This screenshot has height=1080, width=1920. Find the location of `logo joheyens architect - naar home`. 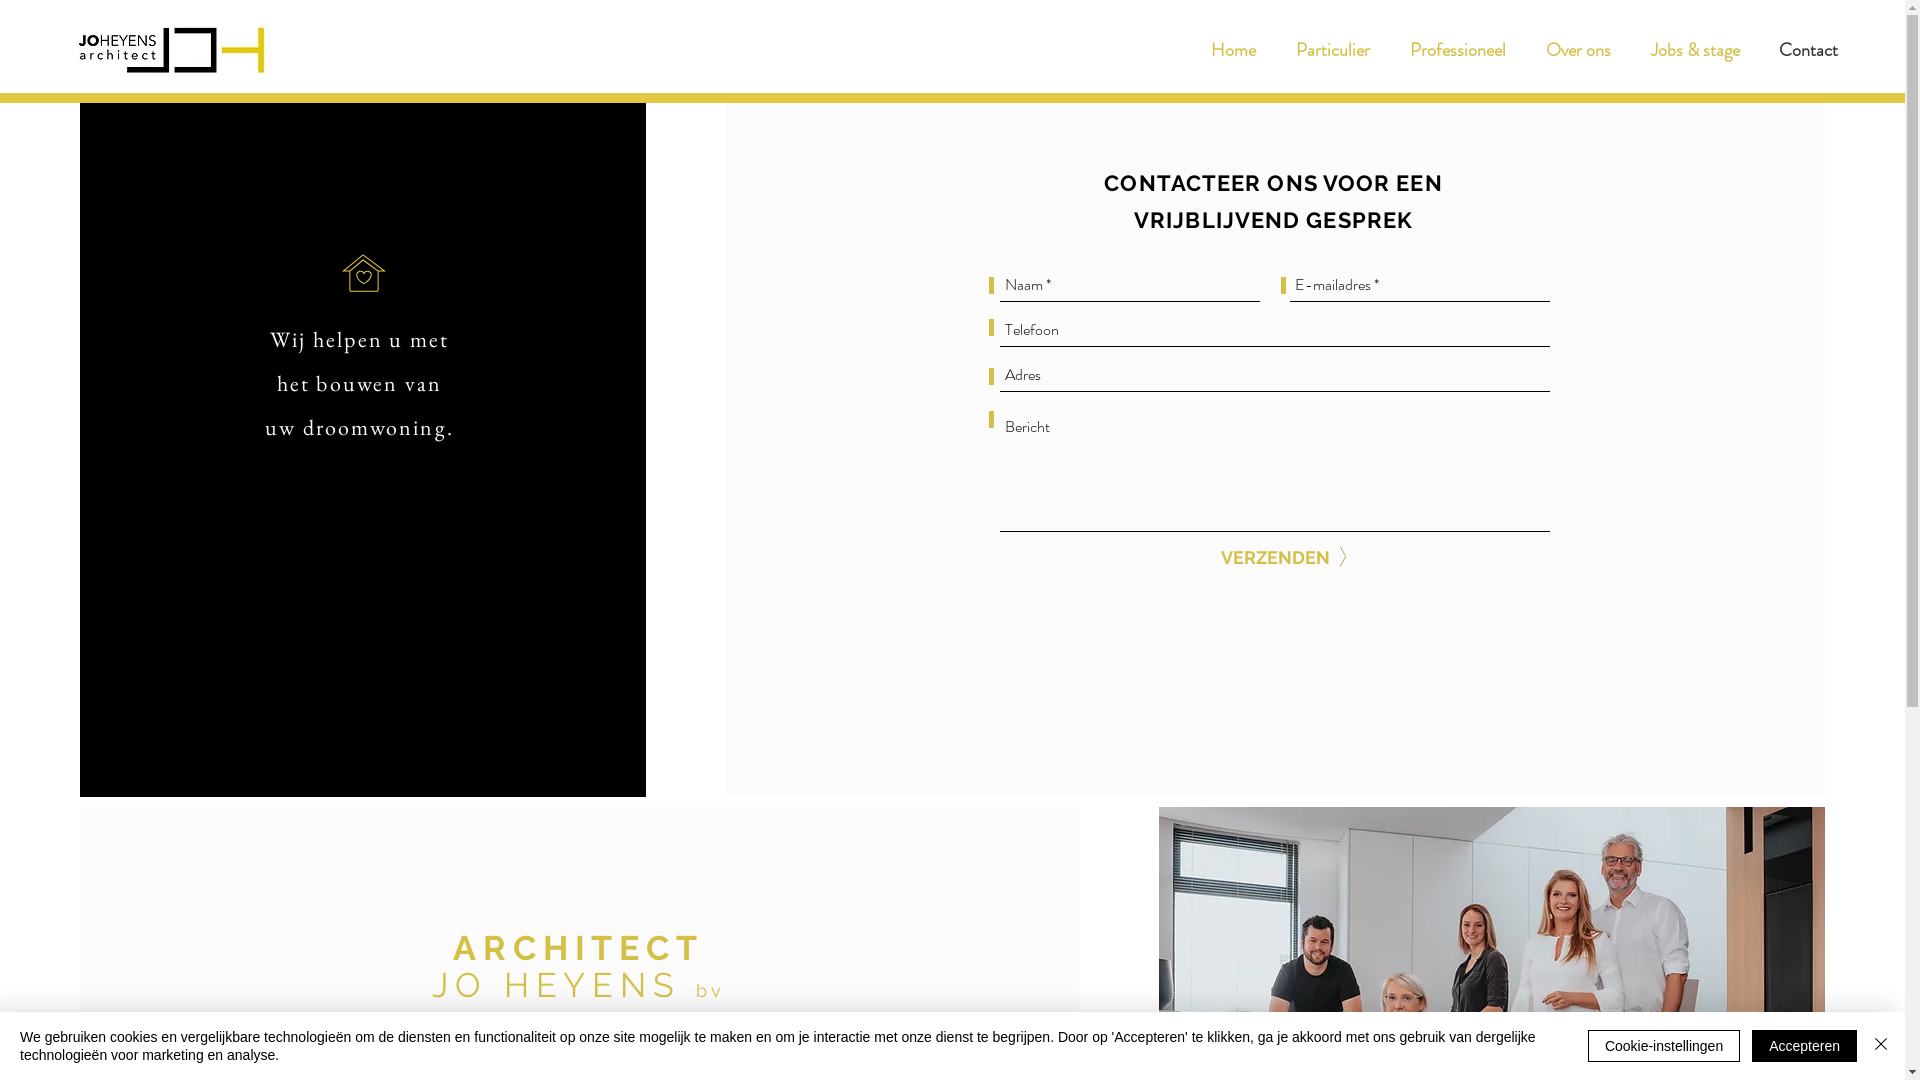

logo joheyens architect - naar home is located at coordinates (173, 50).